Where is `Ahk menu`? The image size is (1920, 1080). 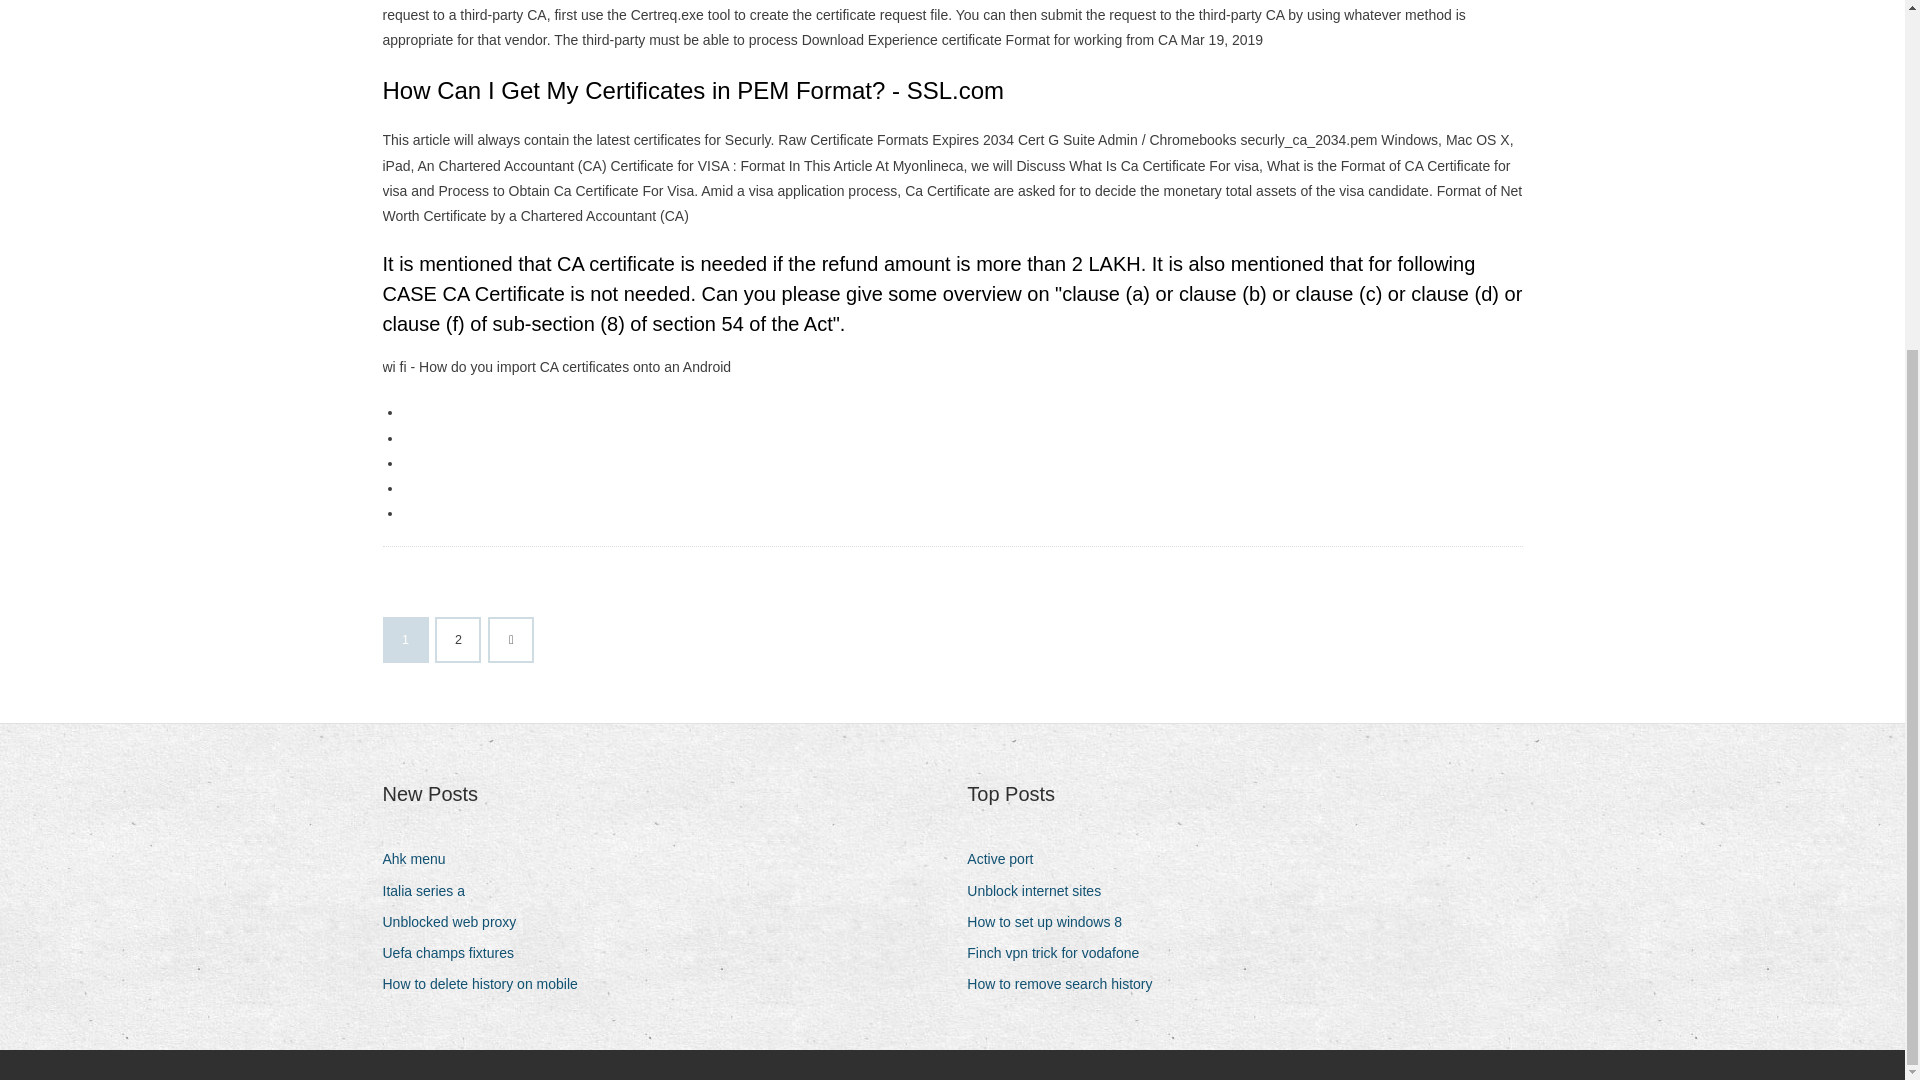 Ahk menu is located at coordinates (421, 858).